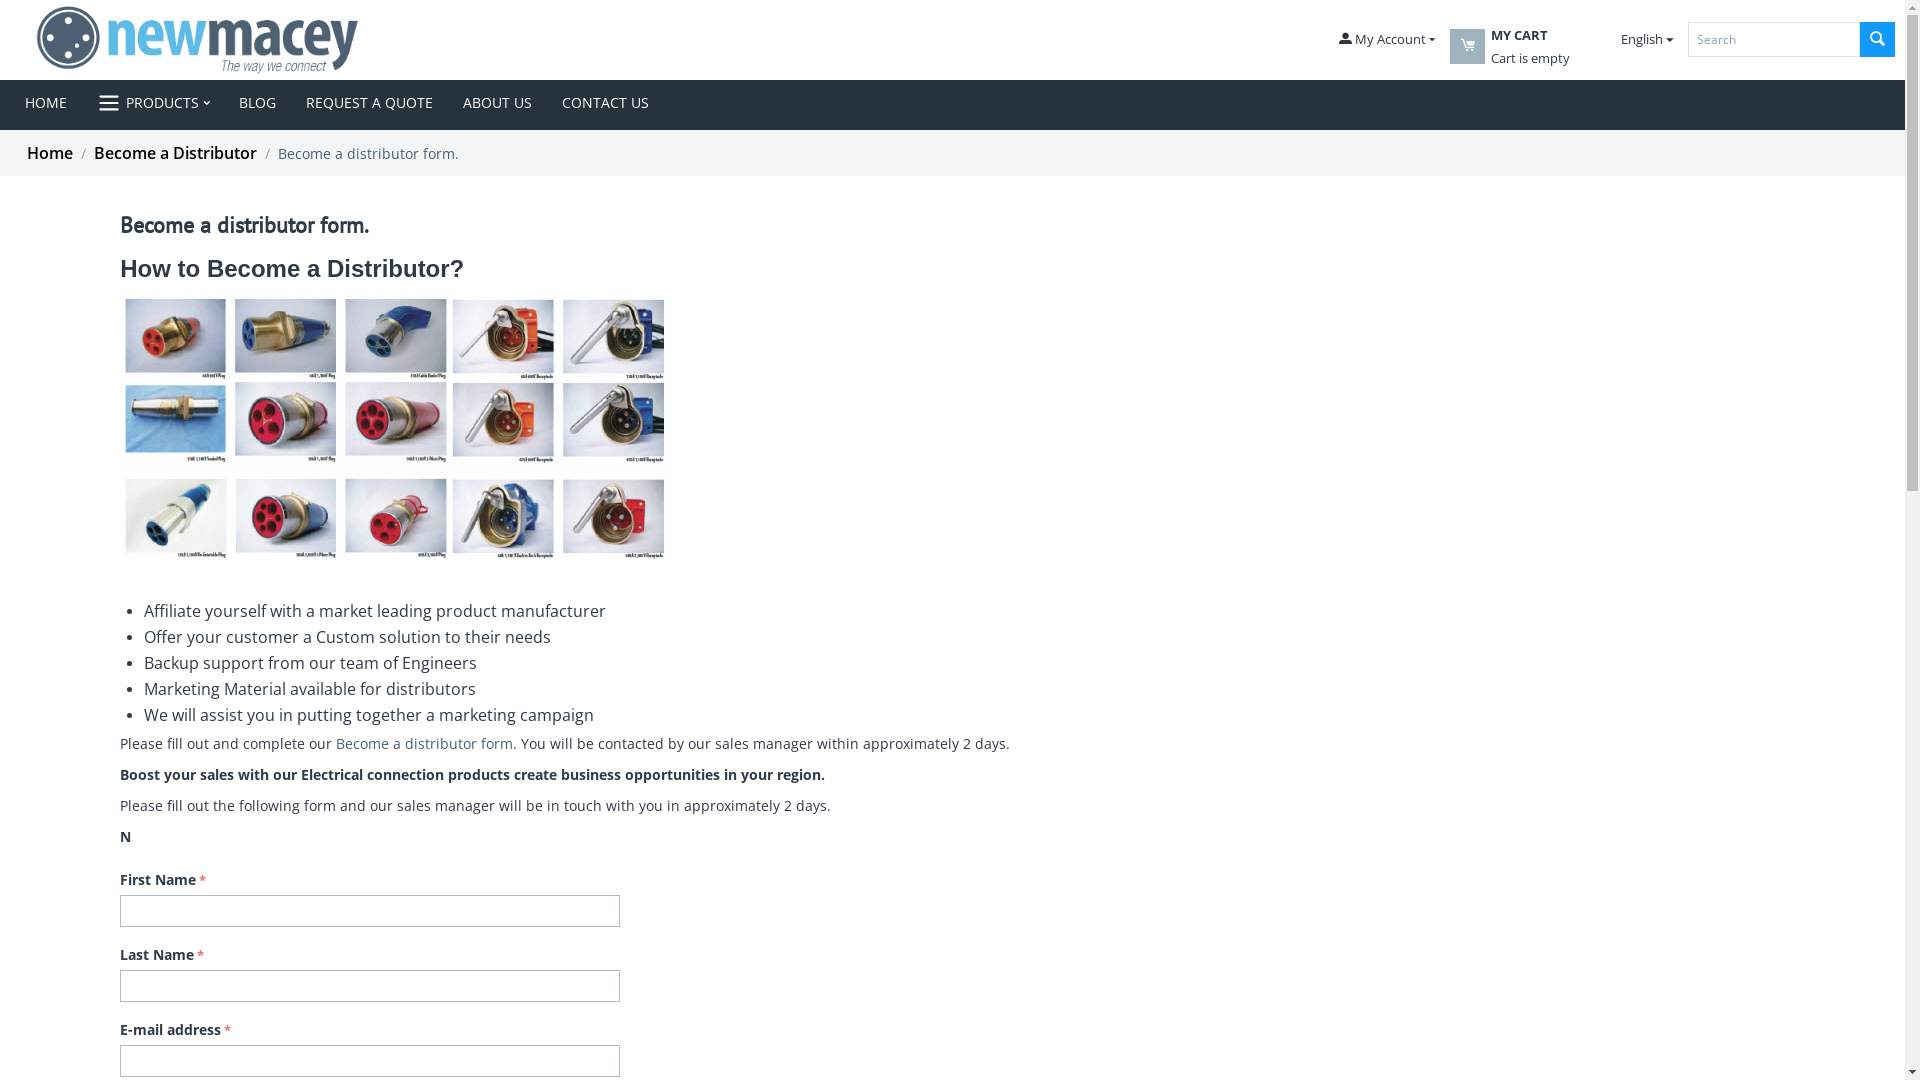 Image resolution: width=1920 pixels, height=1080 pixels. I want to click on BLOG, so click(258, 103).